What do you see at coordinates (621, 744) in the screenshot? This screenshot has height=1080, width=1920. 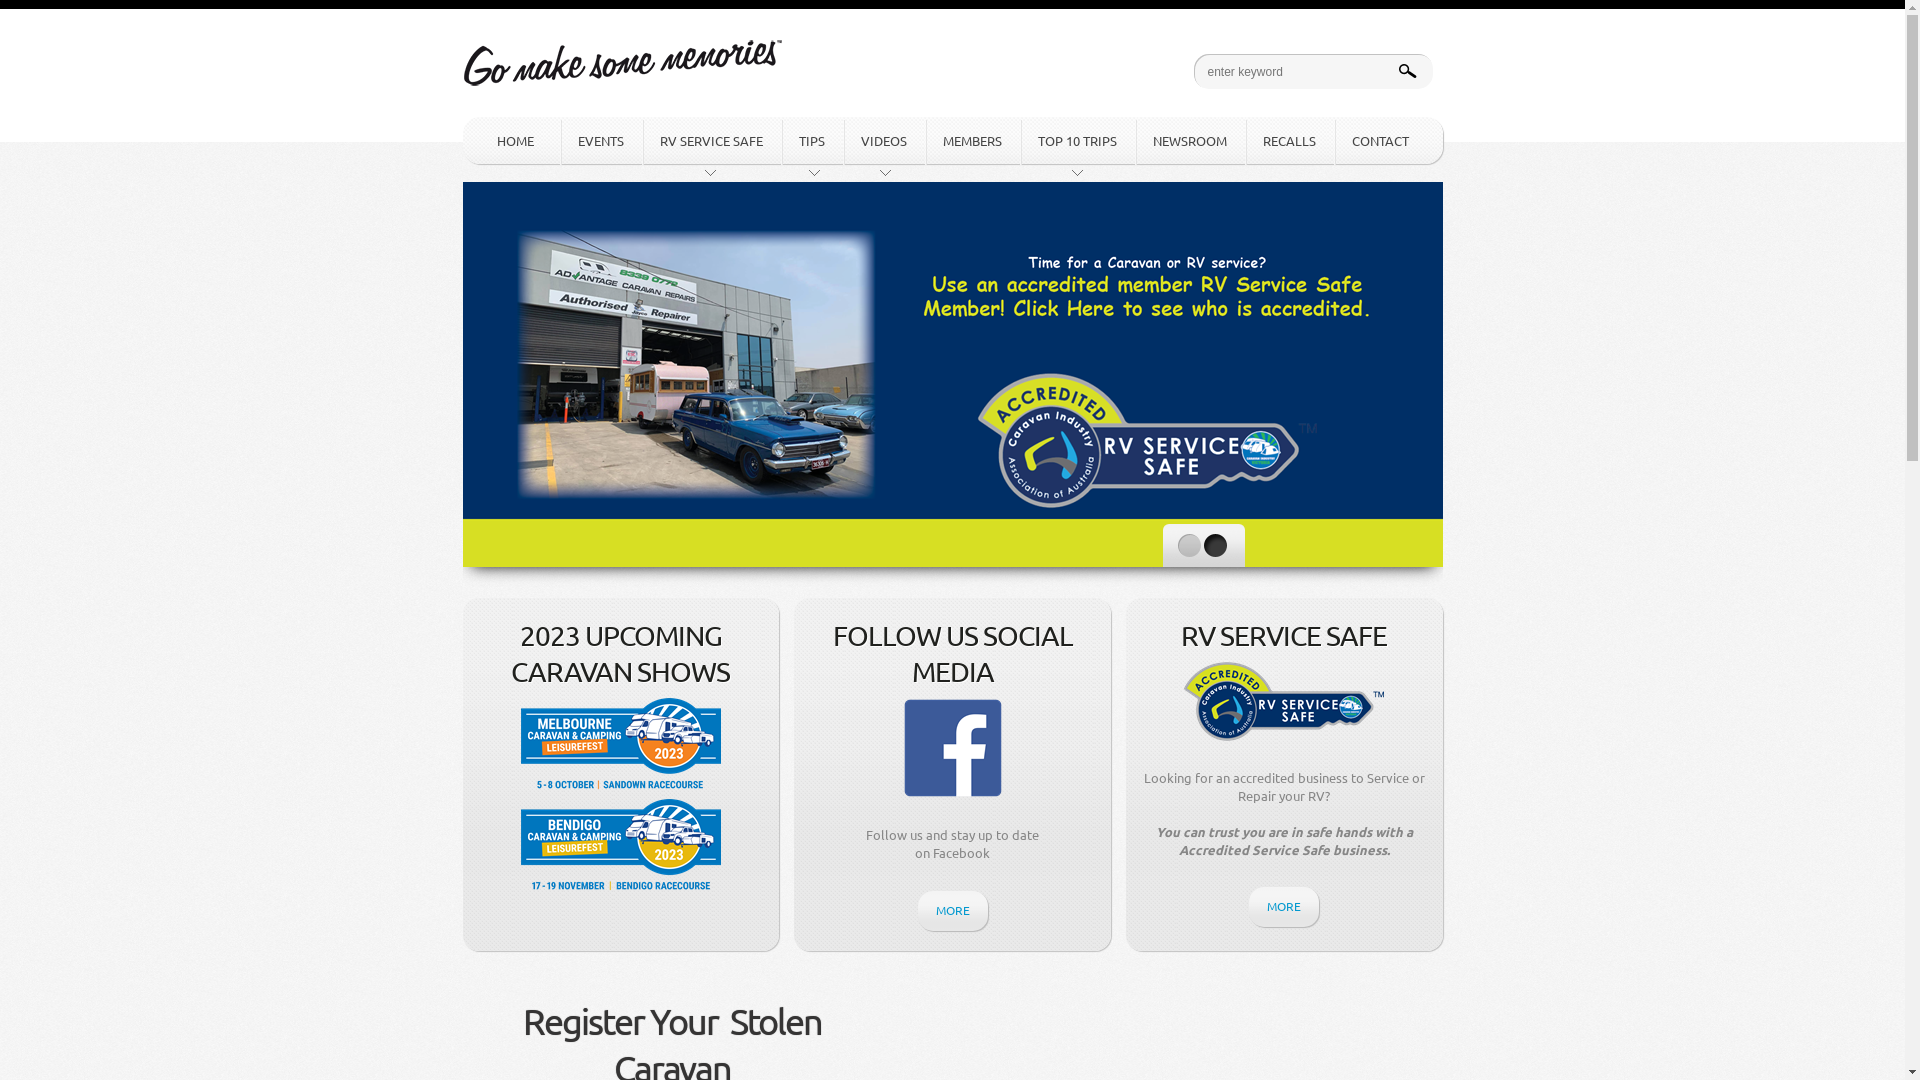 I see `CIV-Melb-Leisurefest-Logo-2023-Dates_PMS-(1).png` at bounding box center [621, 744].